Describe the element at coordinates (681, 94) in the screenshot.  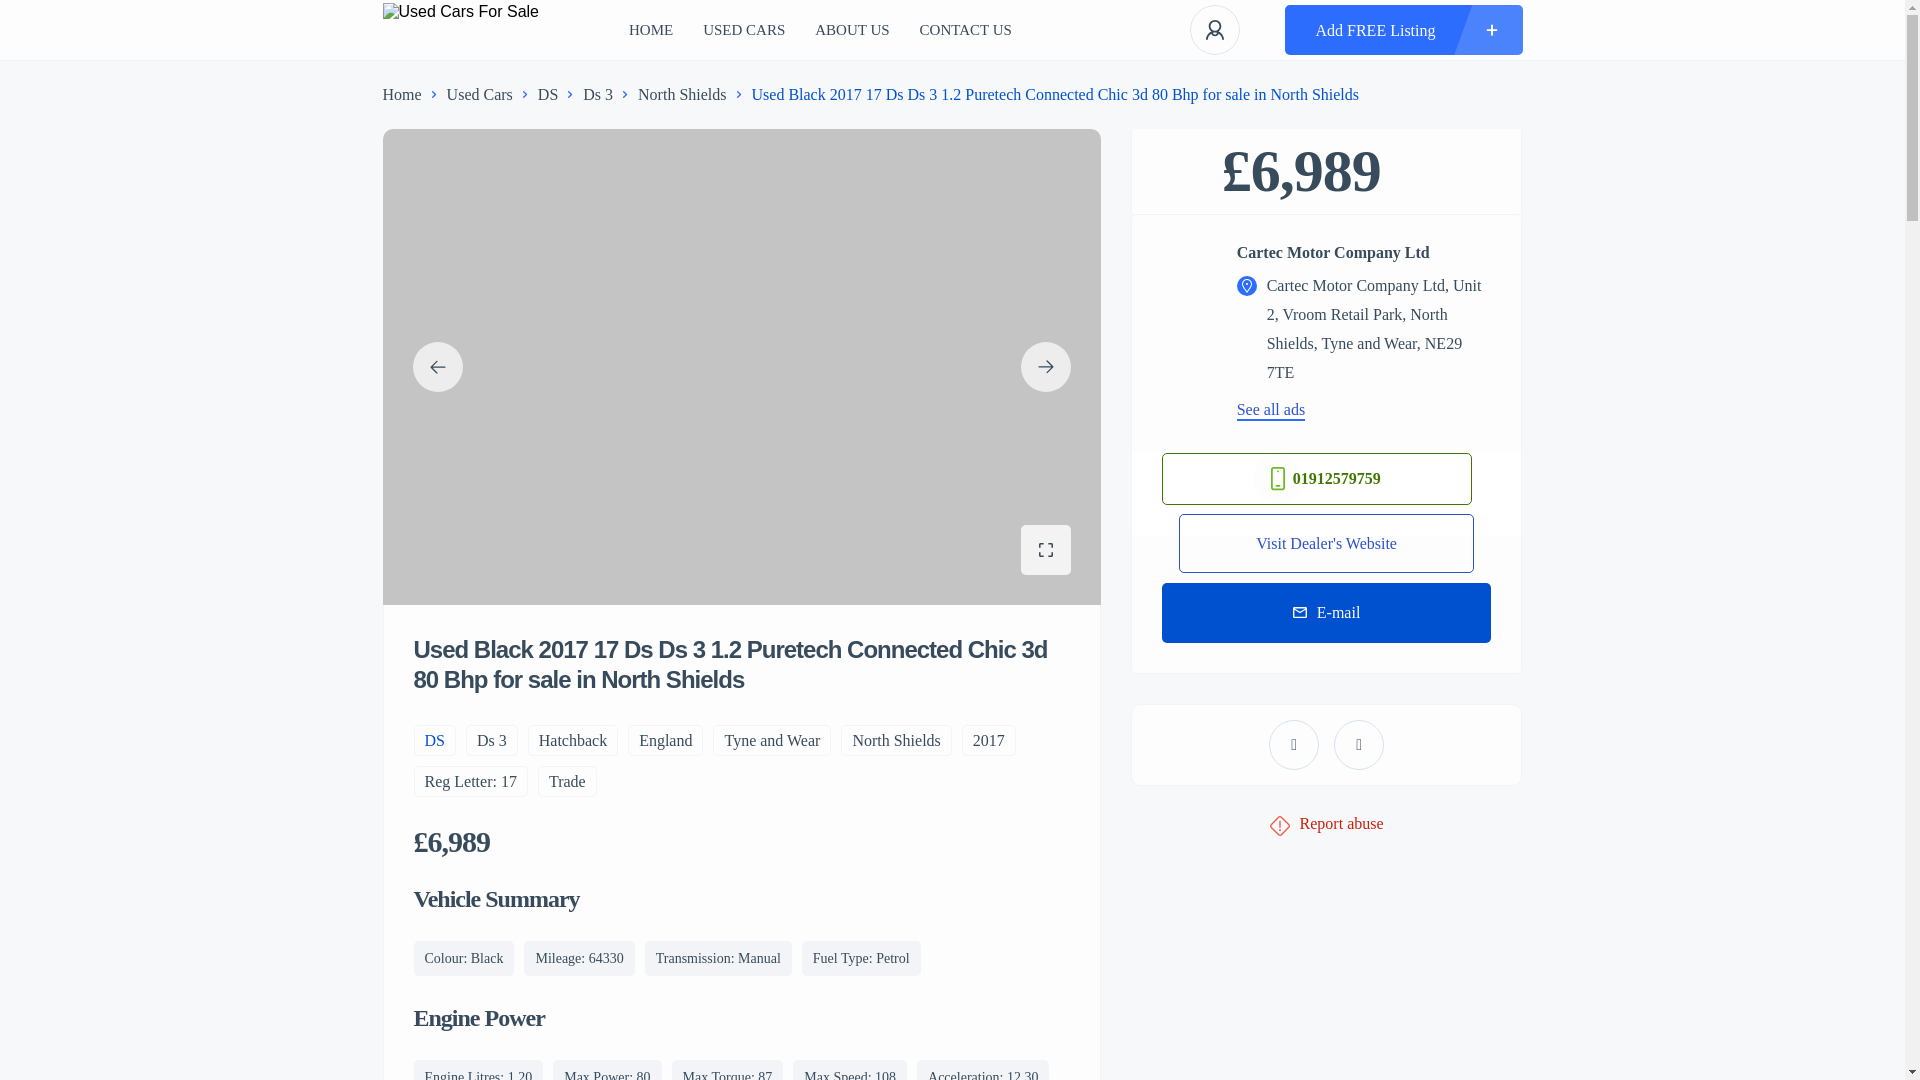
I see `North Shields` at that location.